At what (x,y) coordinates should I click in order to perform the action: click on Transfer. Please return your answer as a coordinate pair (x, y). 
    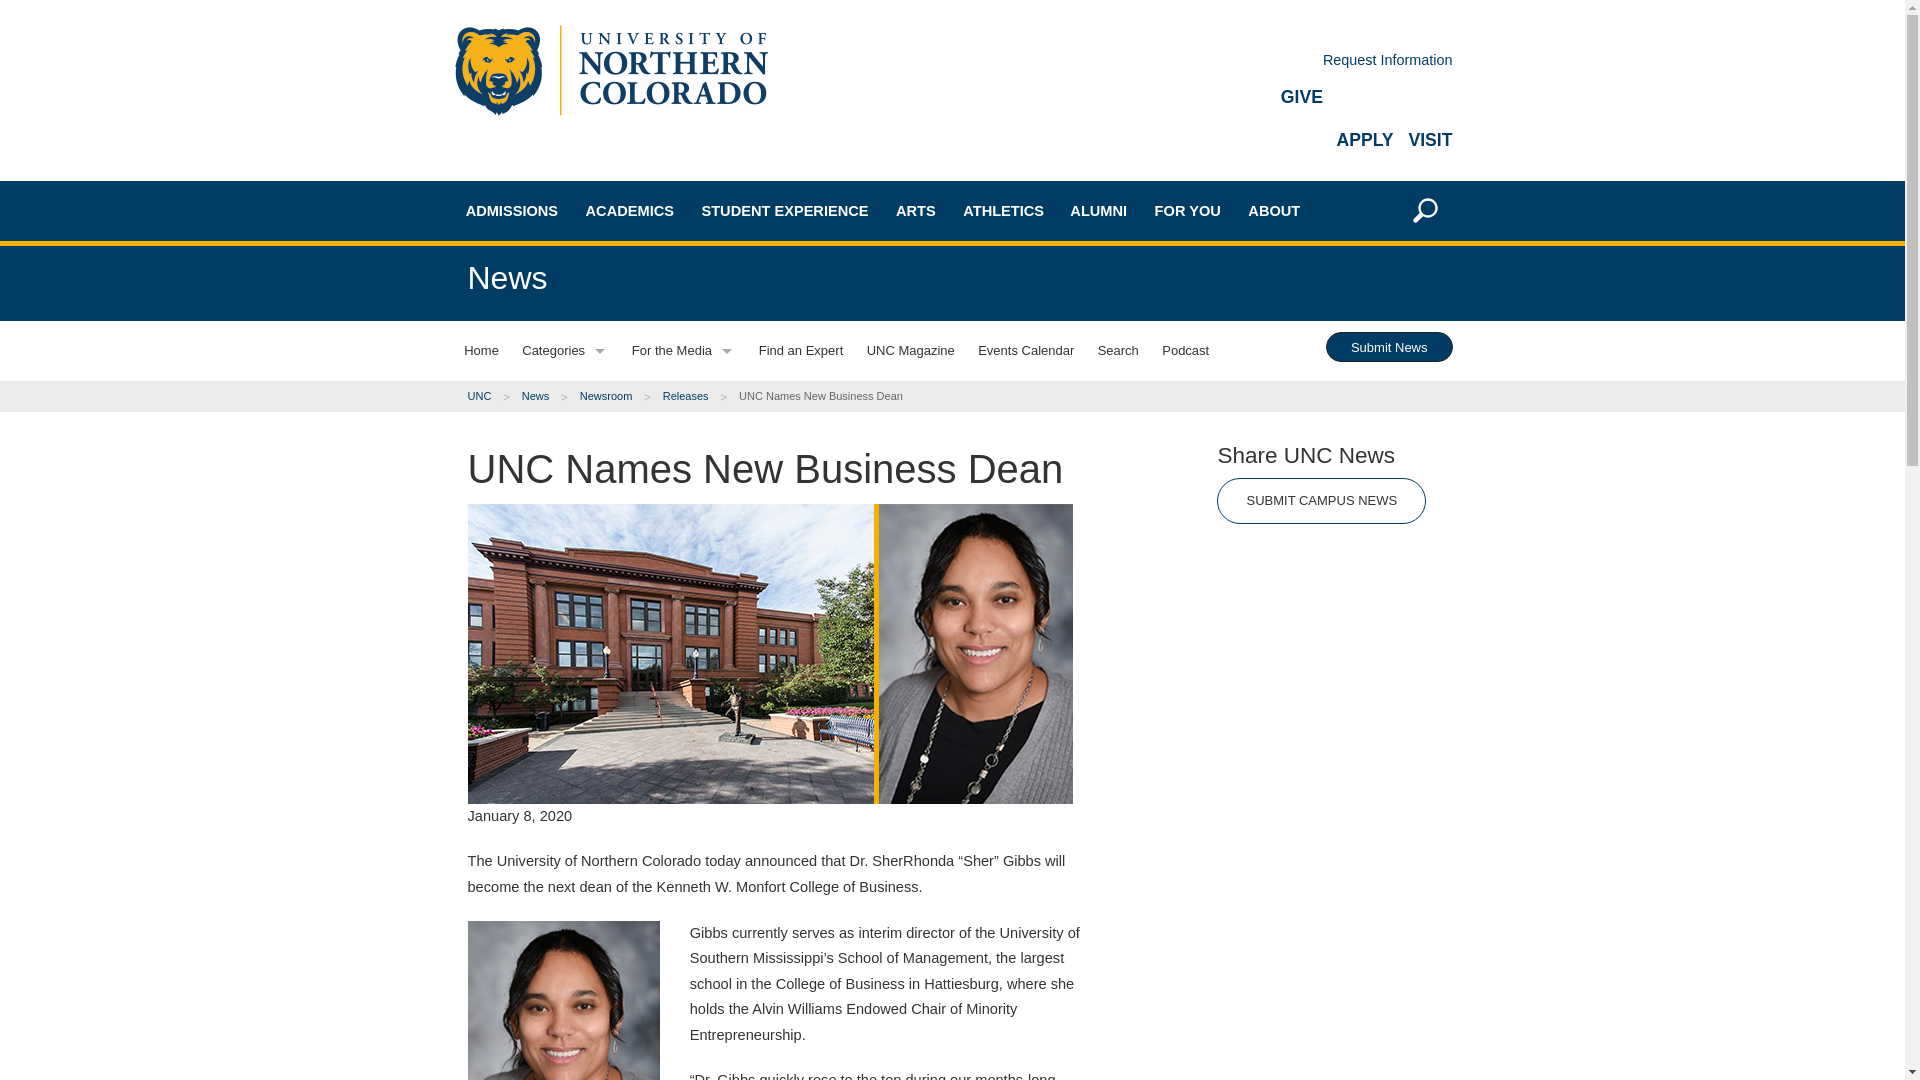
    Looking at the image, I should click on (552, 336).